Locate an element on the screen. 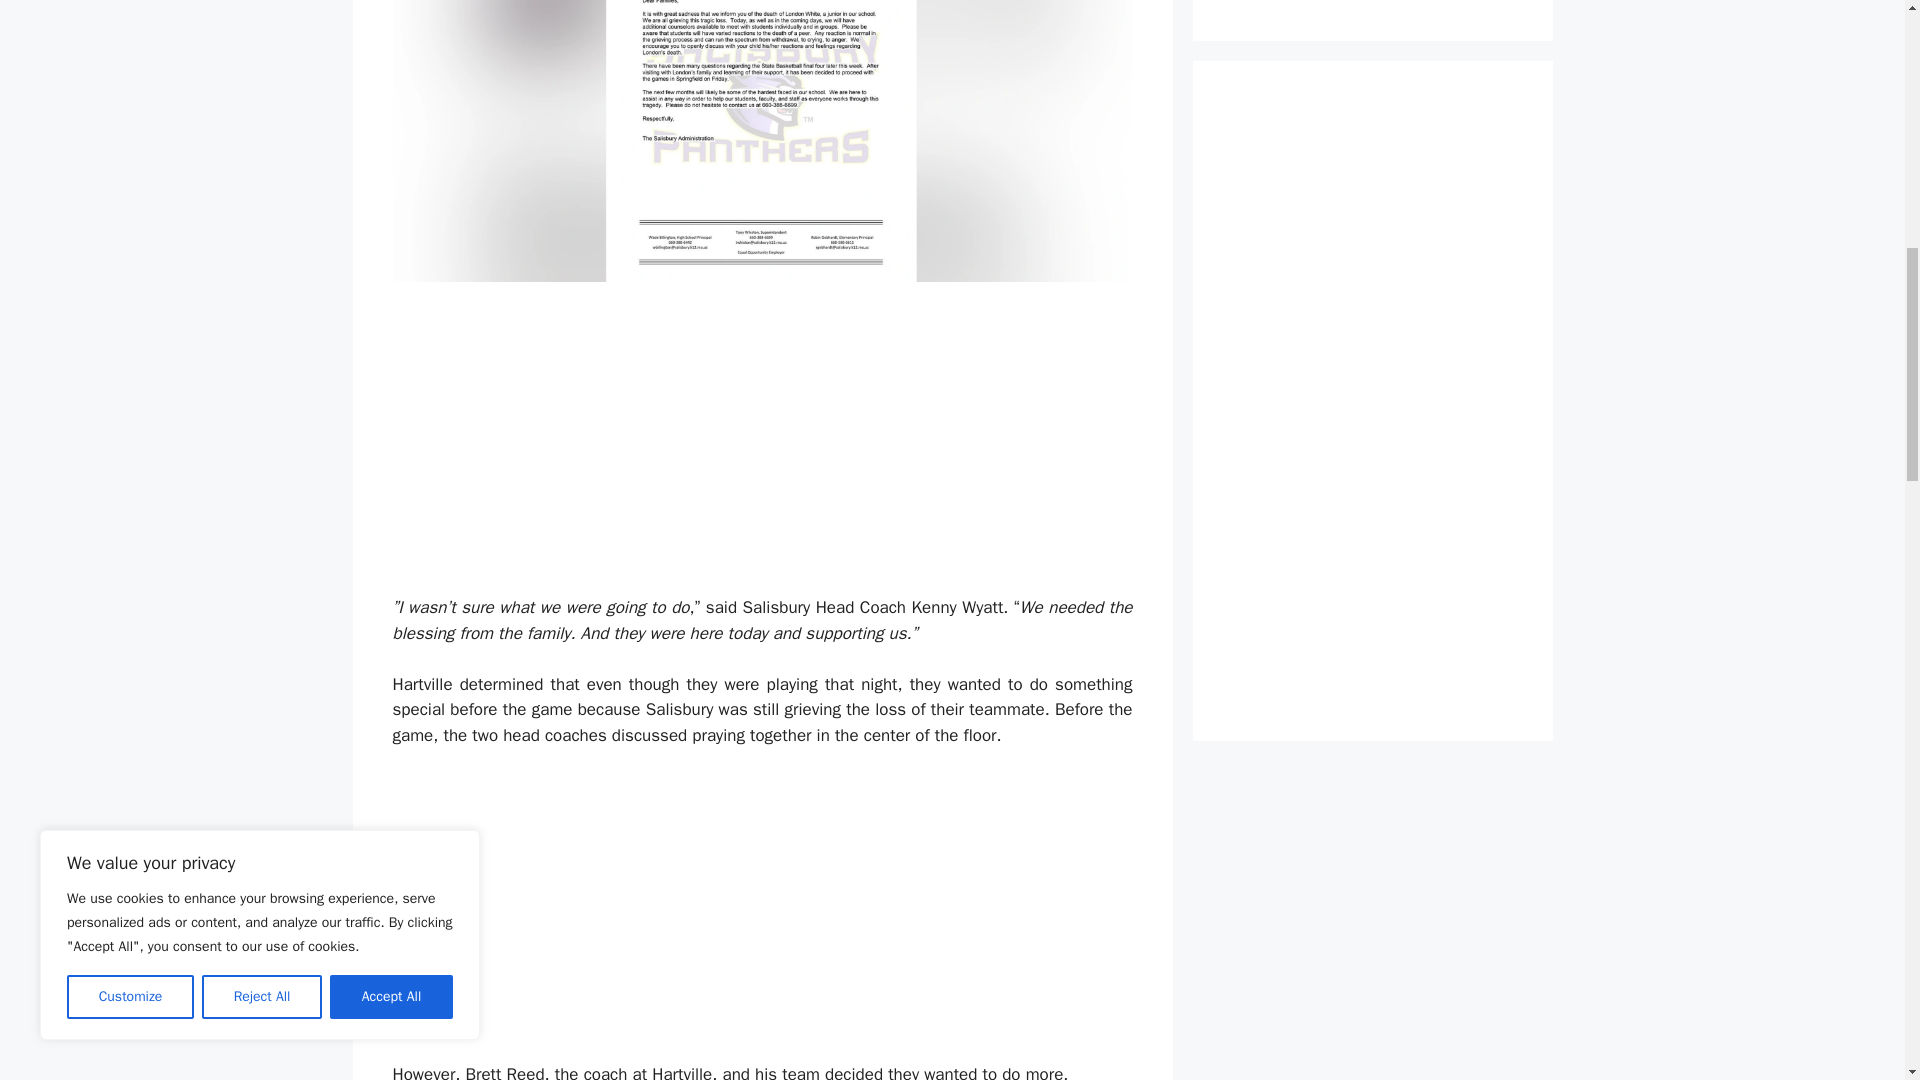 The width and height of the screenshot is (1920, 1080). Scroll back to top is located at coordinates (1855, 960).